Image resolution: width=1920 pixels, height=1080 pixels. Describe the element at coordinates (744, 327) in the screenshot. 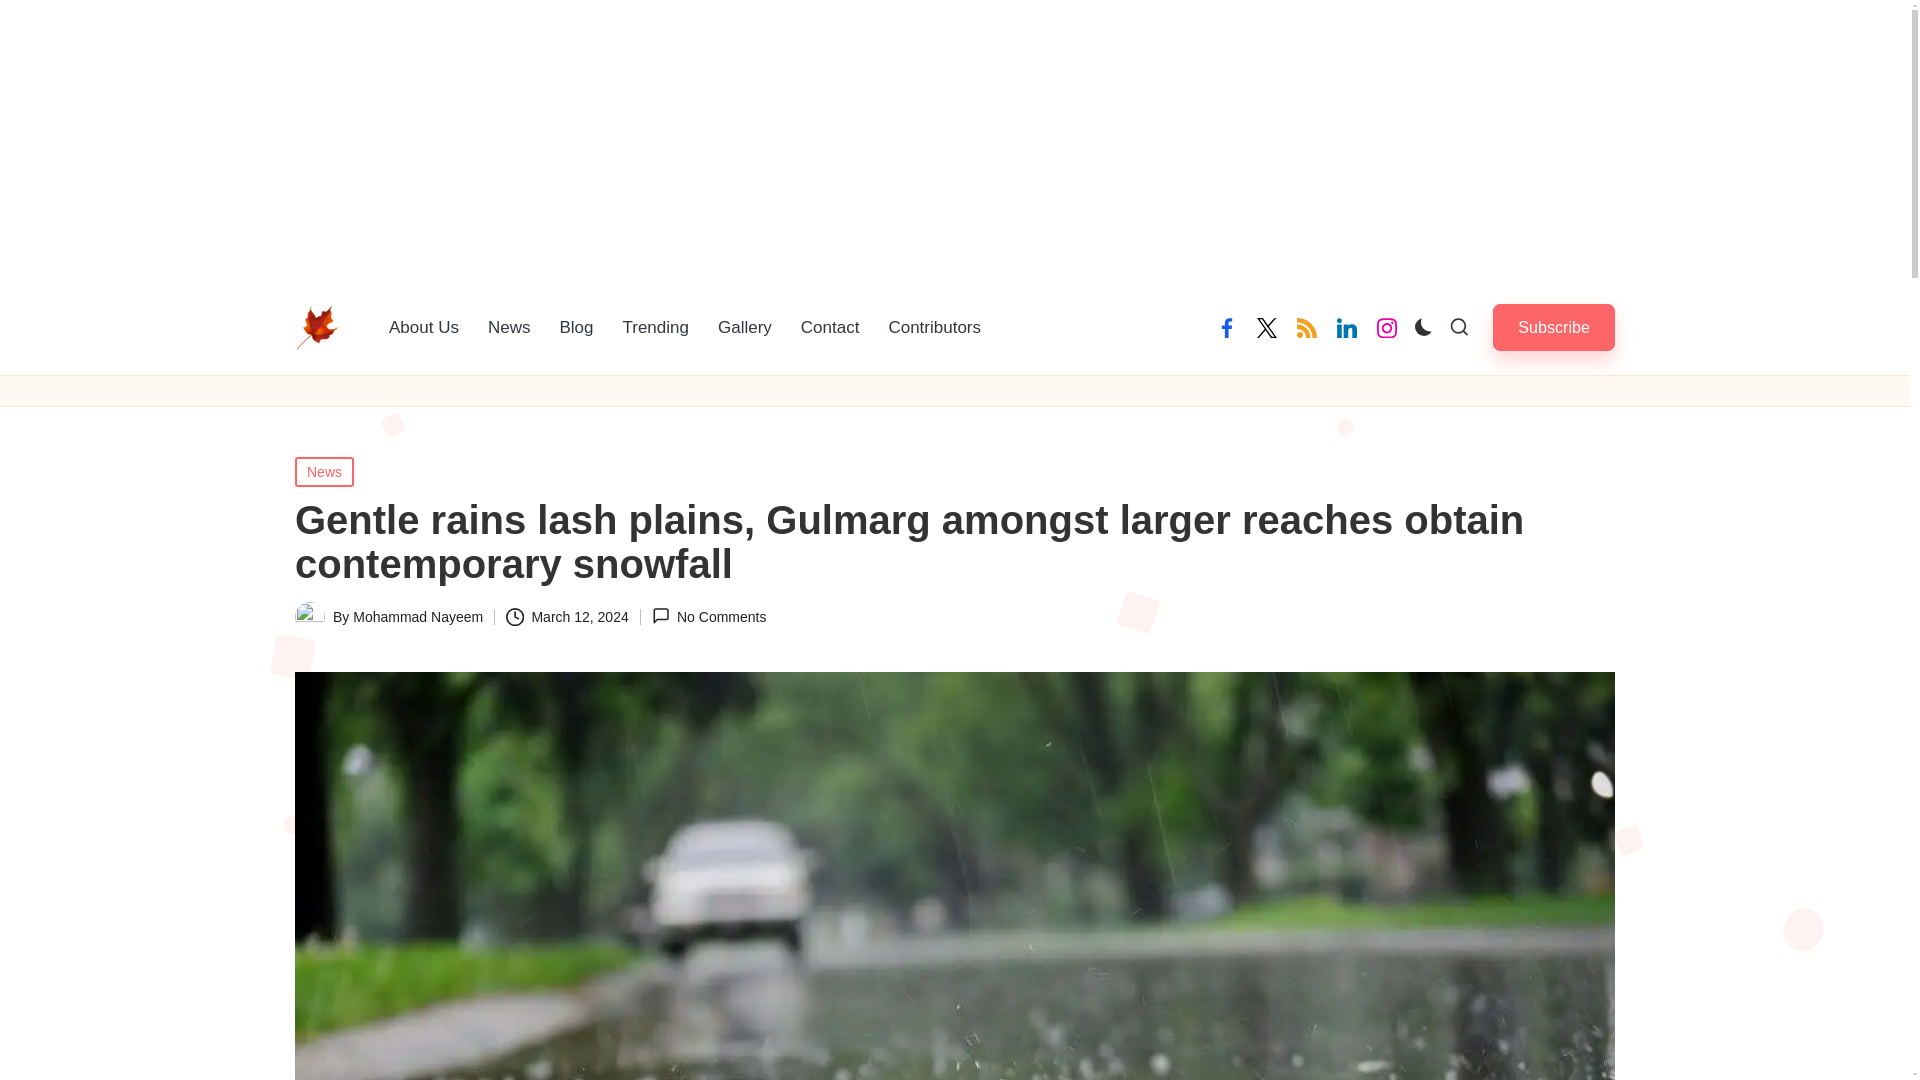

I see `Gallery` at that location.